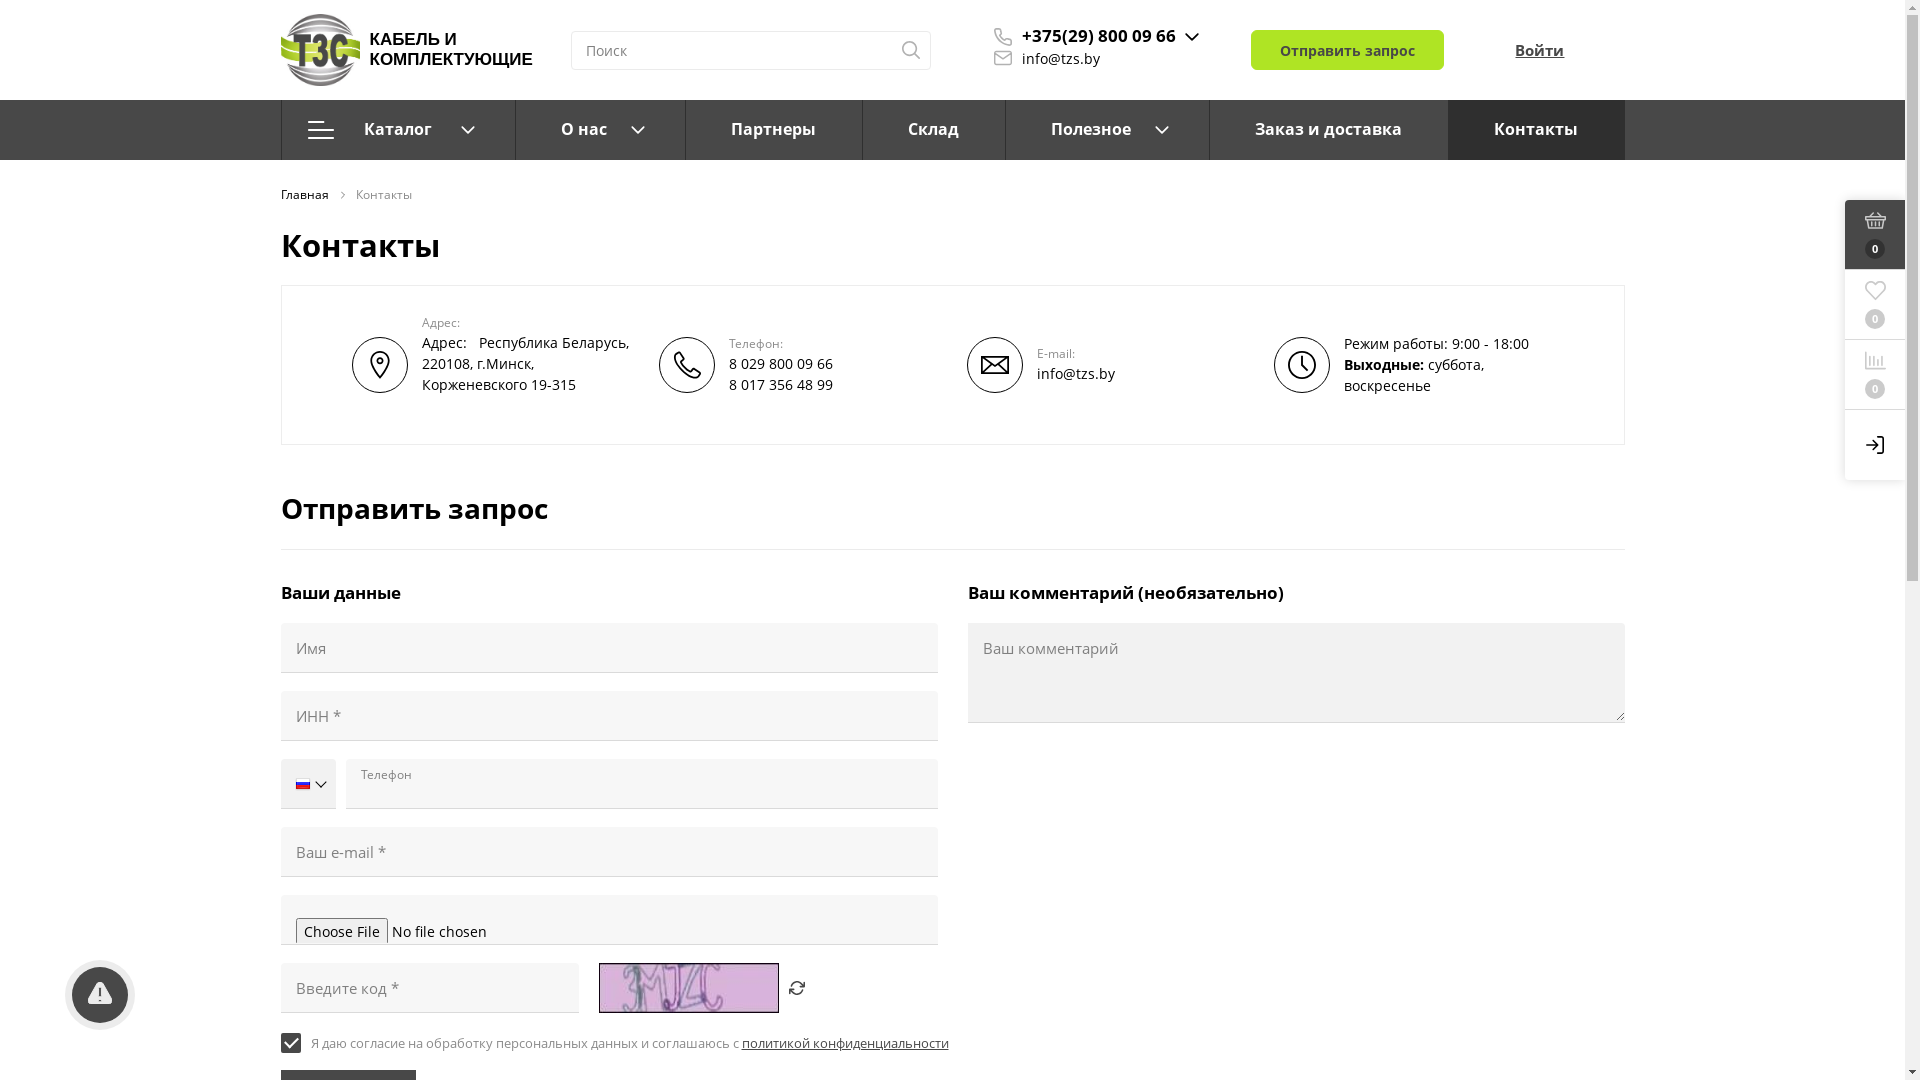  I want to click on 8 017 356 48 99, so click(781, 384).